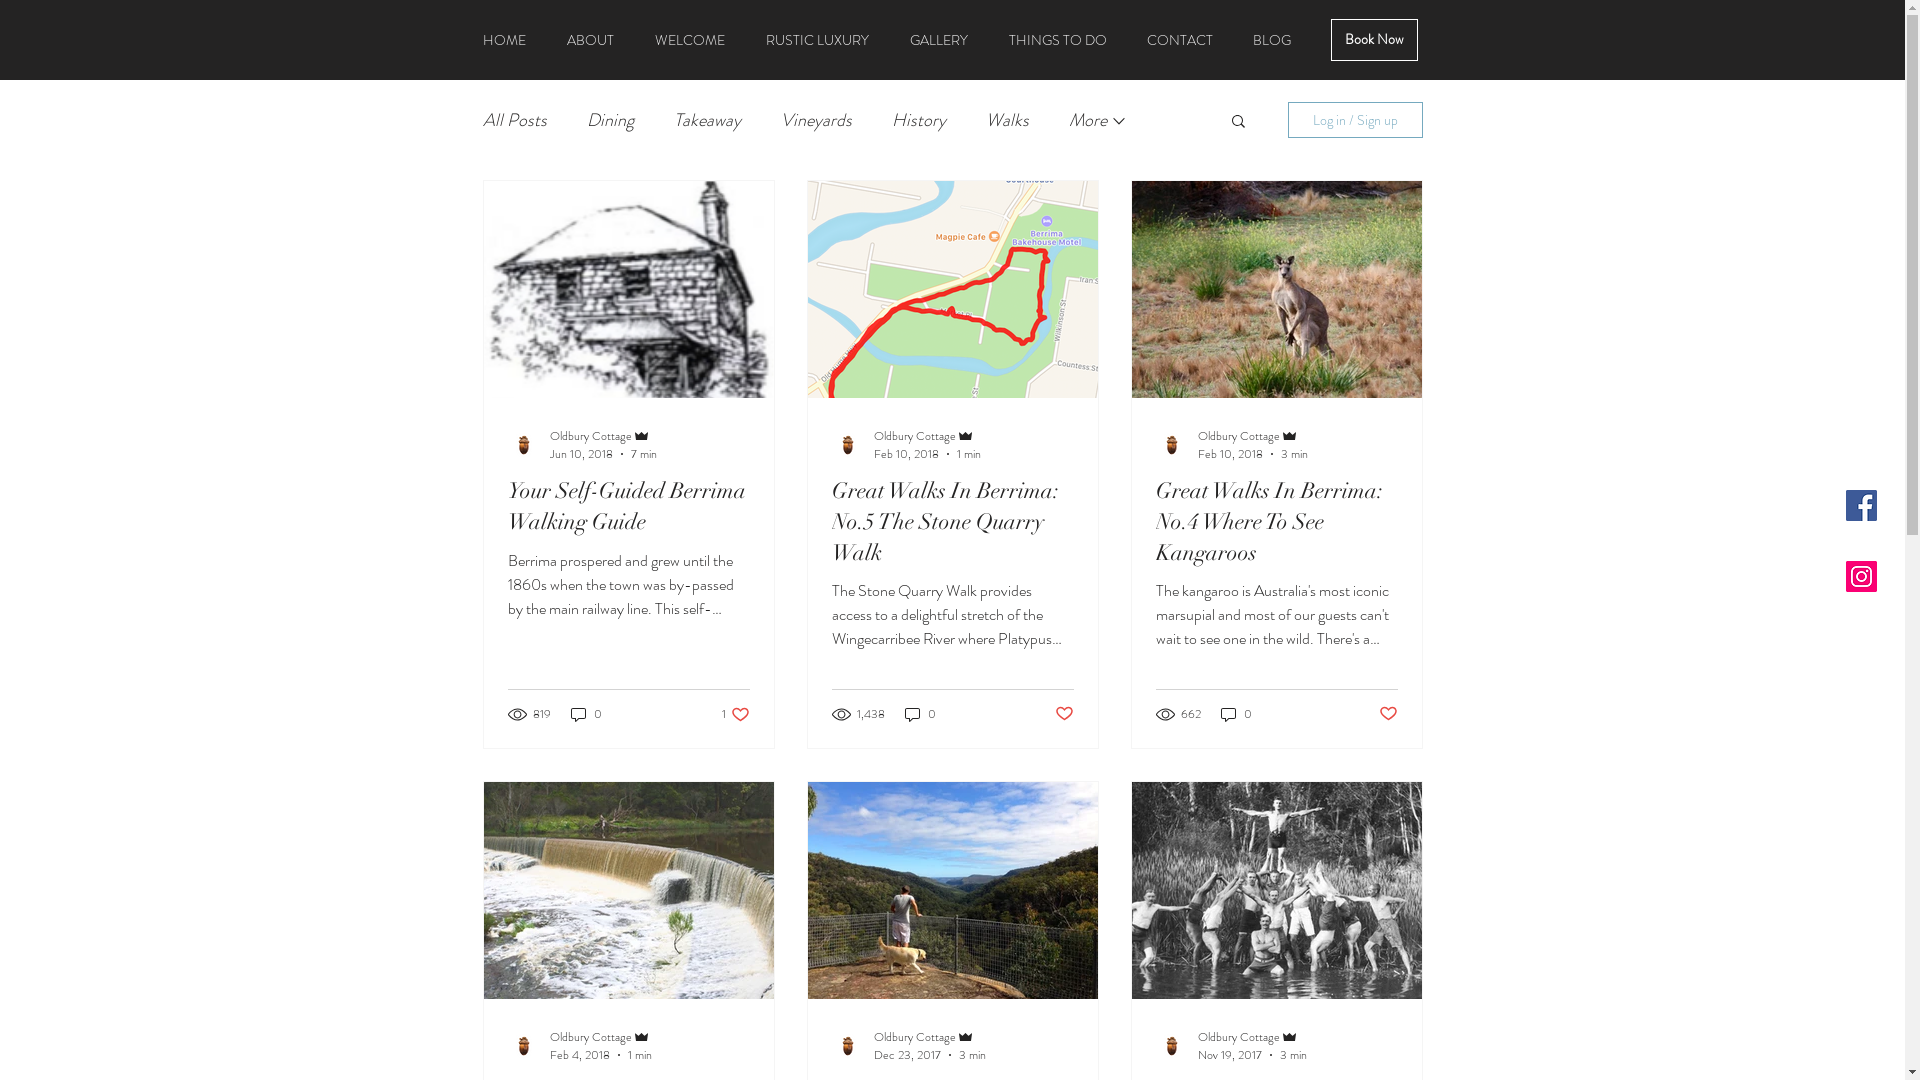 The image size is (1920, 1080). I want to click on Log in / Sign up, so click(1356, 120).